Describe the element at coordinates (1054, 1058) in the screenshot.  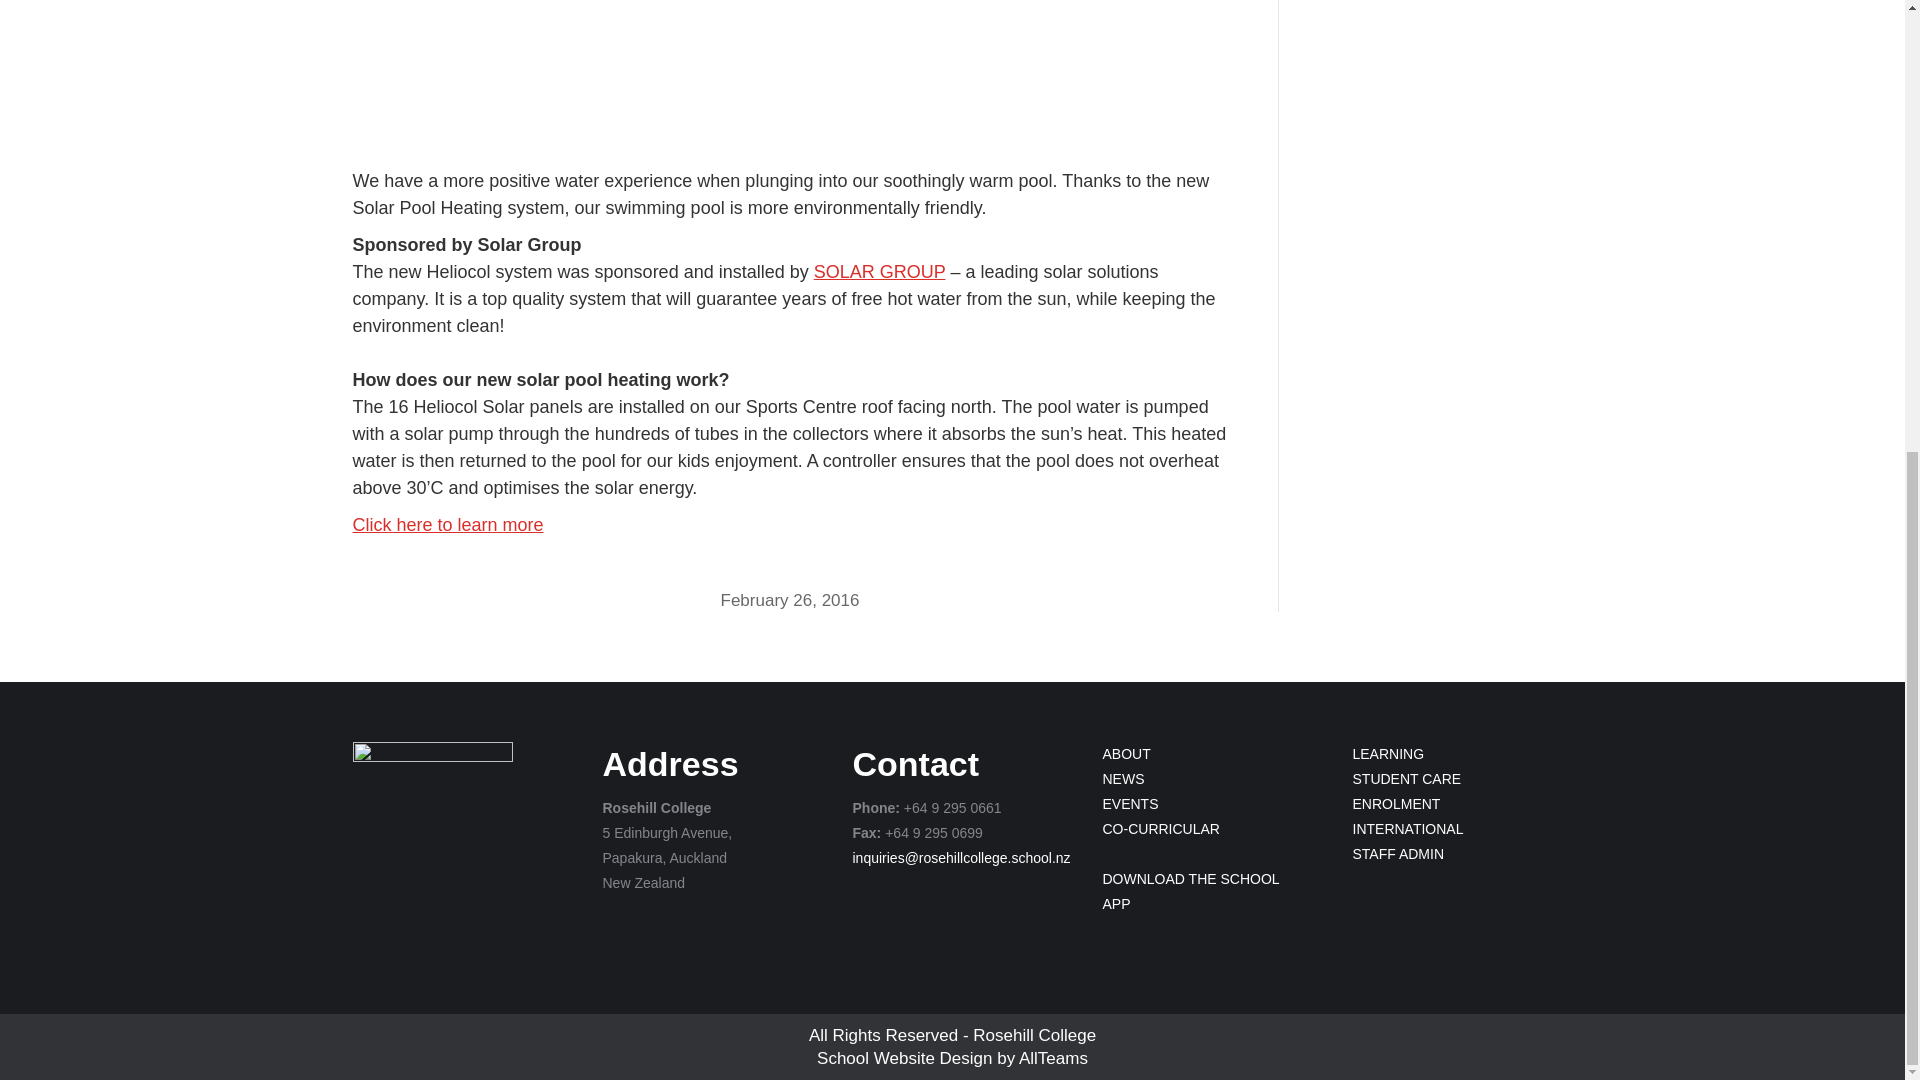
I see `Website Design, AllTeams` at that location.